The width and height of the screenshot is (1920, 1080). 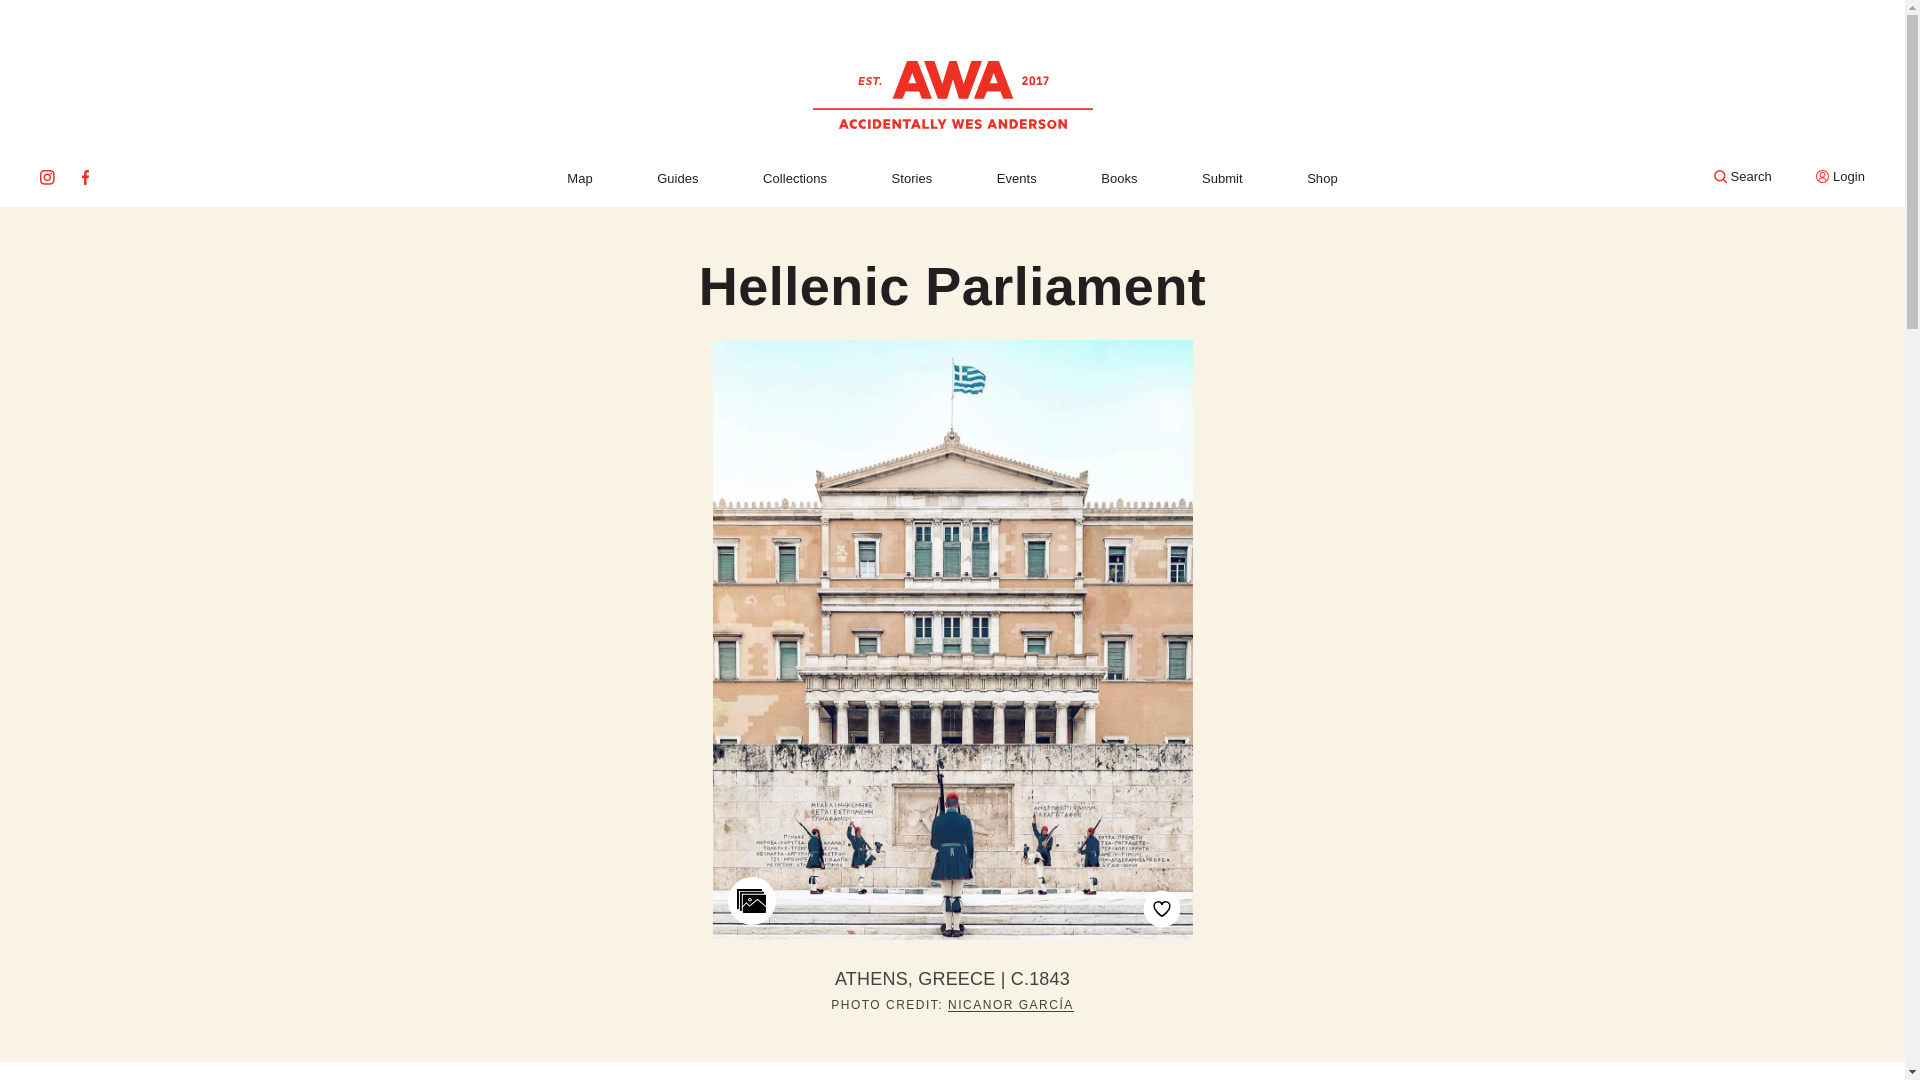 What do you see at coordinates (578, 178) in the screenshot?
I see `Map` at bounding box center [578, 178].